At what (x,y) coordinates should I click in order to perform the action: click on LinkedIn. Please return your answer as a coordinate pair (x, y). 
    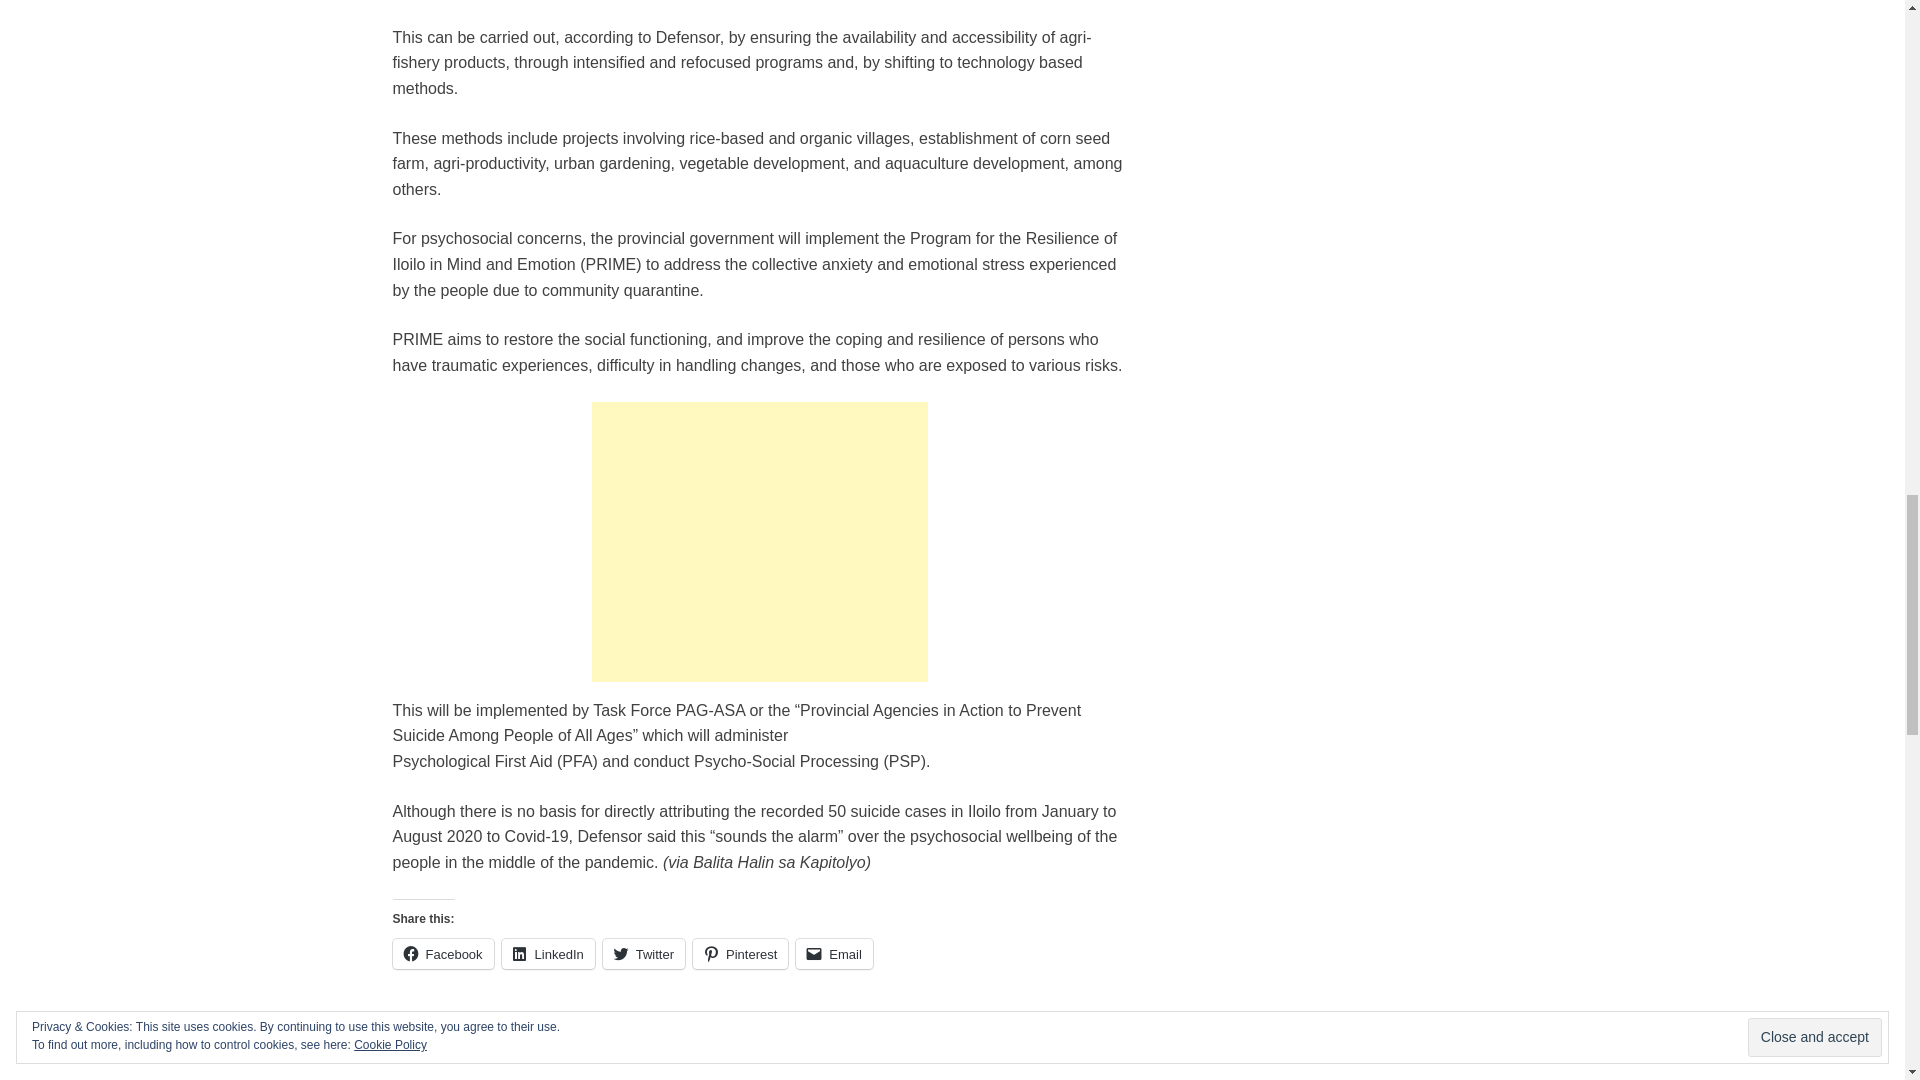
    Looking at the image, I should click on (548, 953).